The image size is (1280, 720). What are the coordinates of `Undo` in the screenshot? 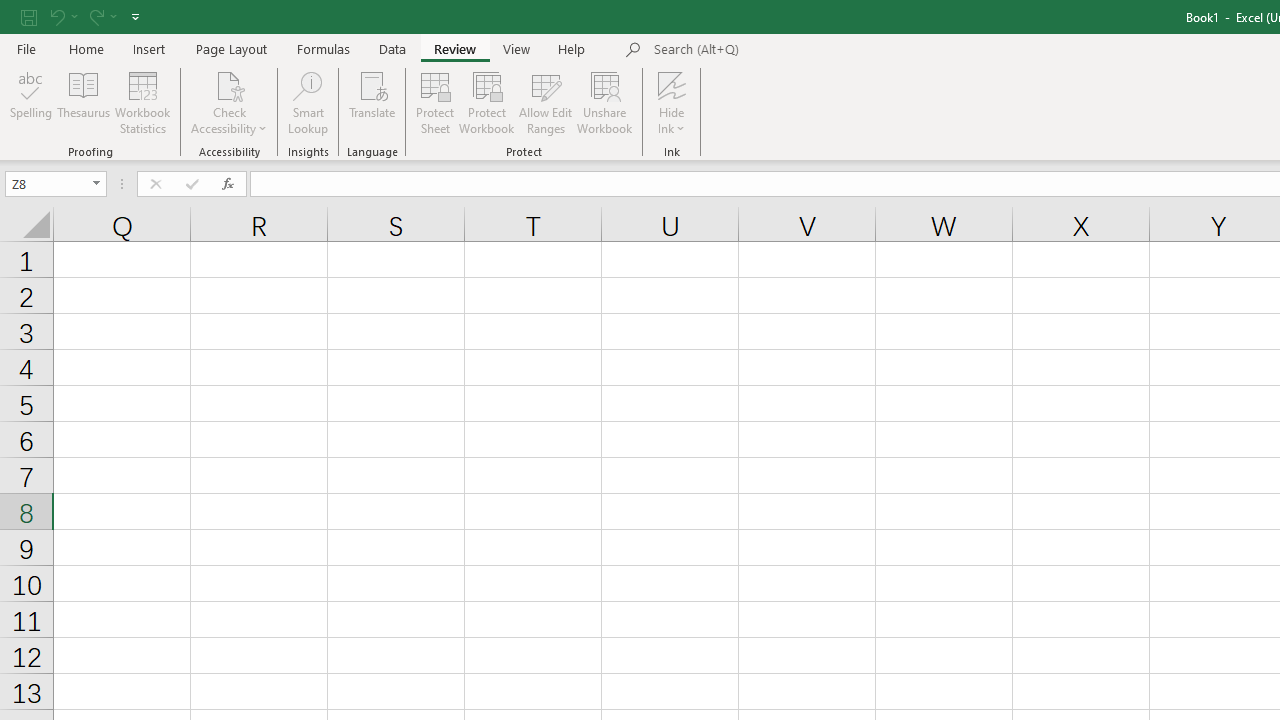 It's located at (56, 16).